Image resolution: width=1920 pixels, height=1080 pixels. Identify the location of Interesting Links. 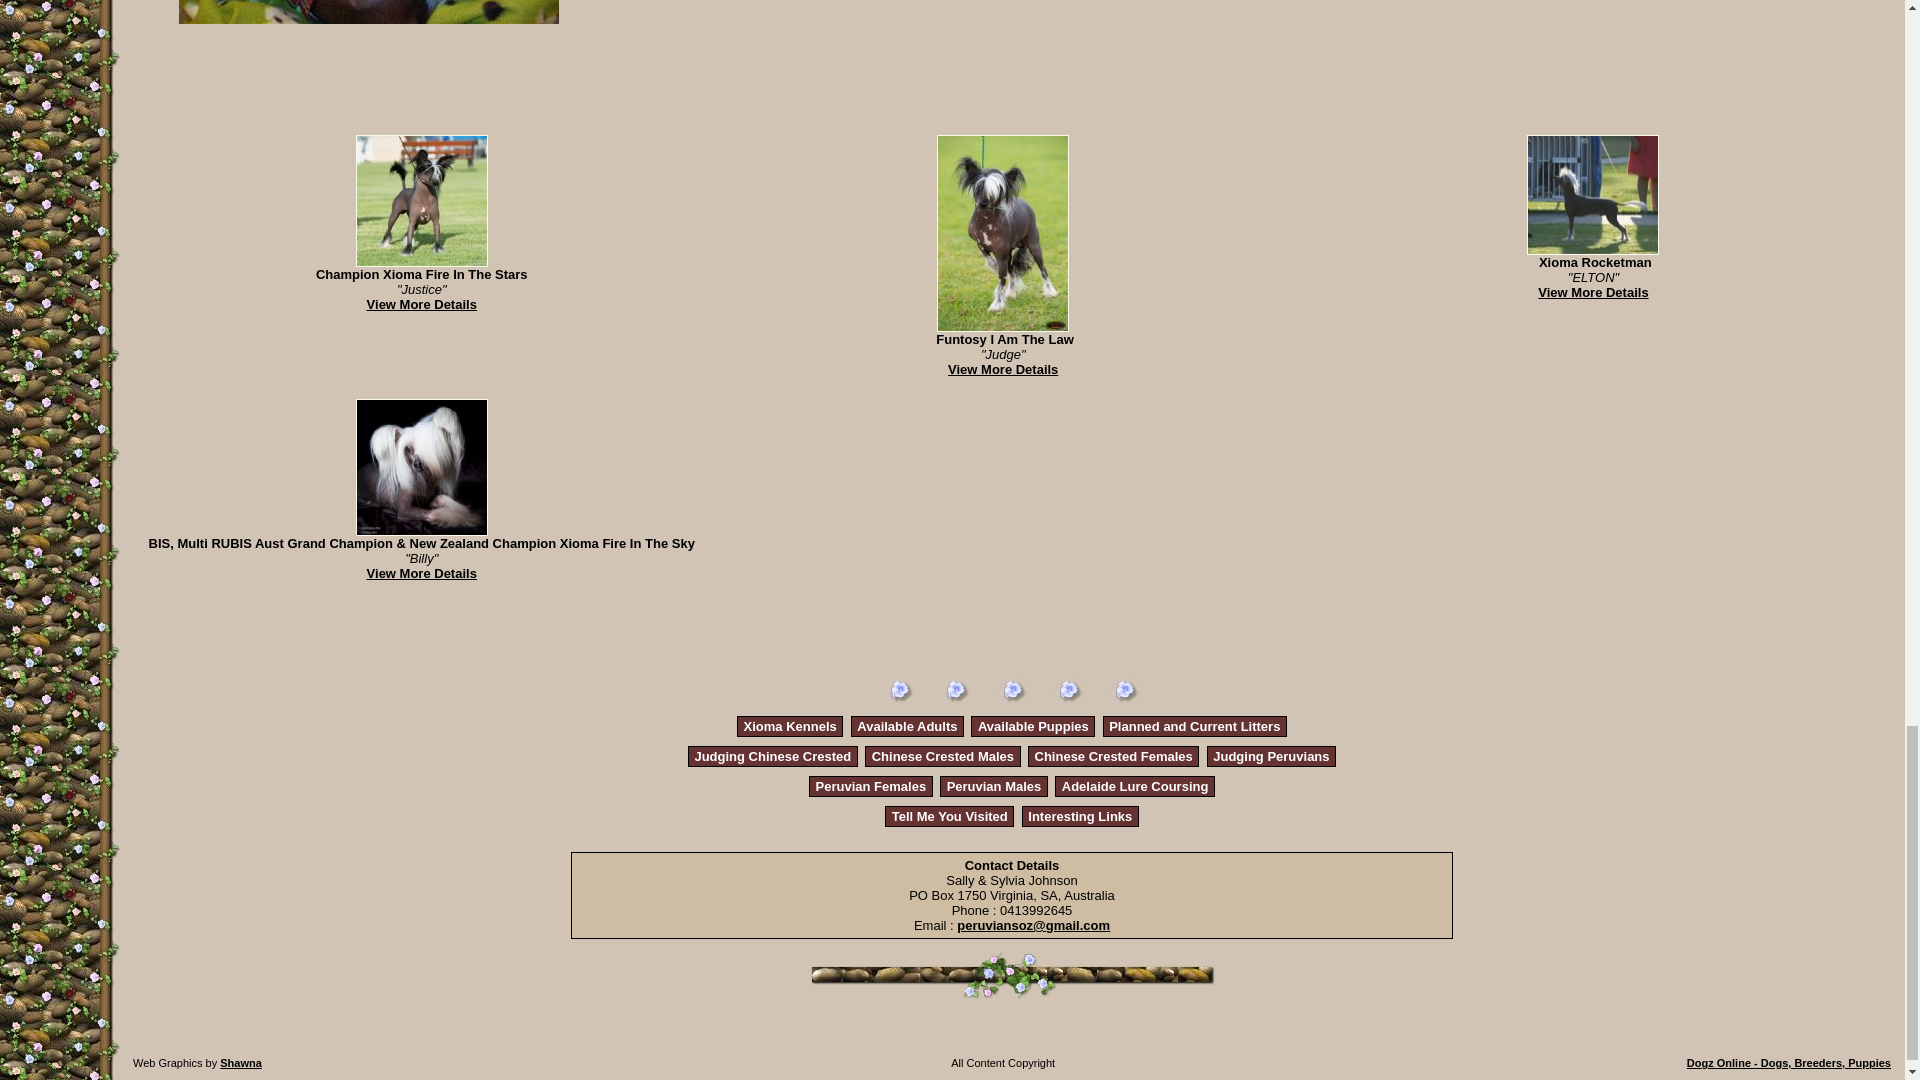
(1080, 816).